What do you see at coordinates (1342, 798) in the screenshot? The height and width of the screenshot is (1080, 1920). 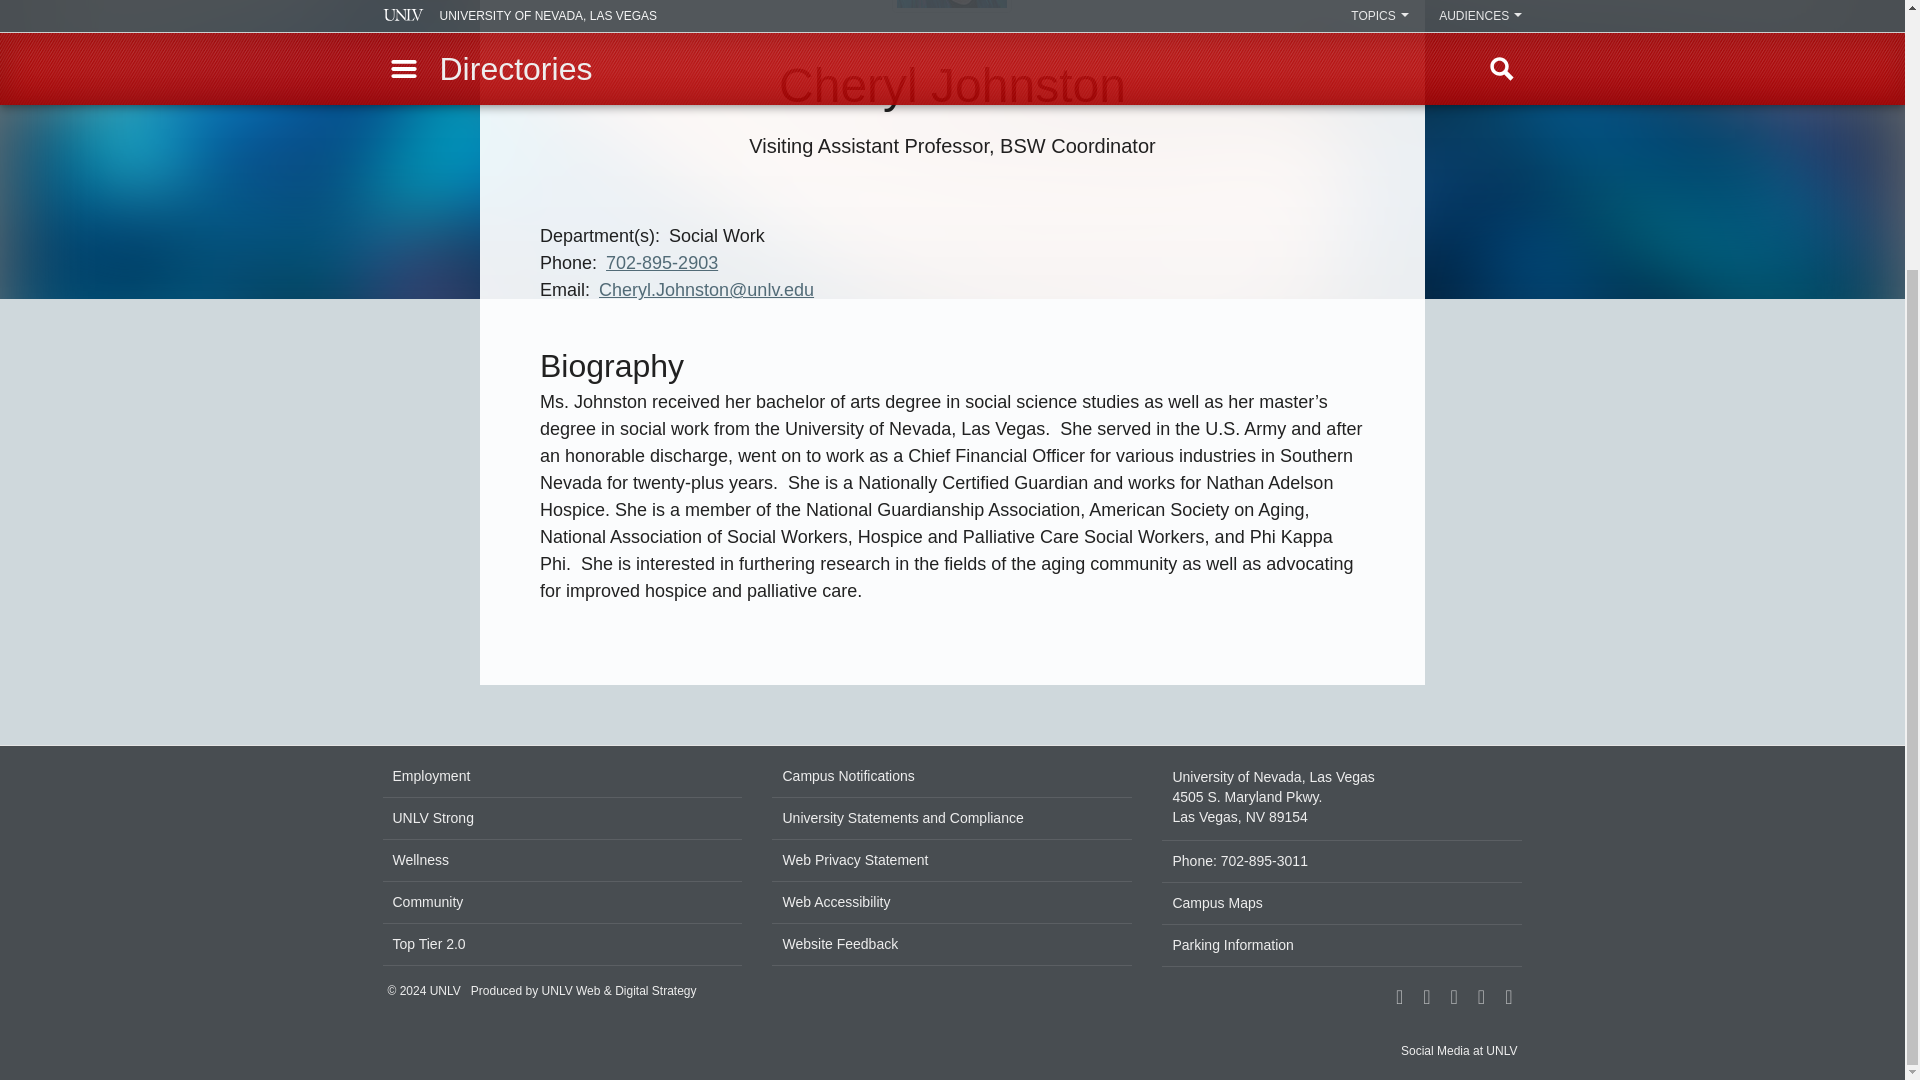 I see `View Campus Map` at bounding box center [1342, 798].